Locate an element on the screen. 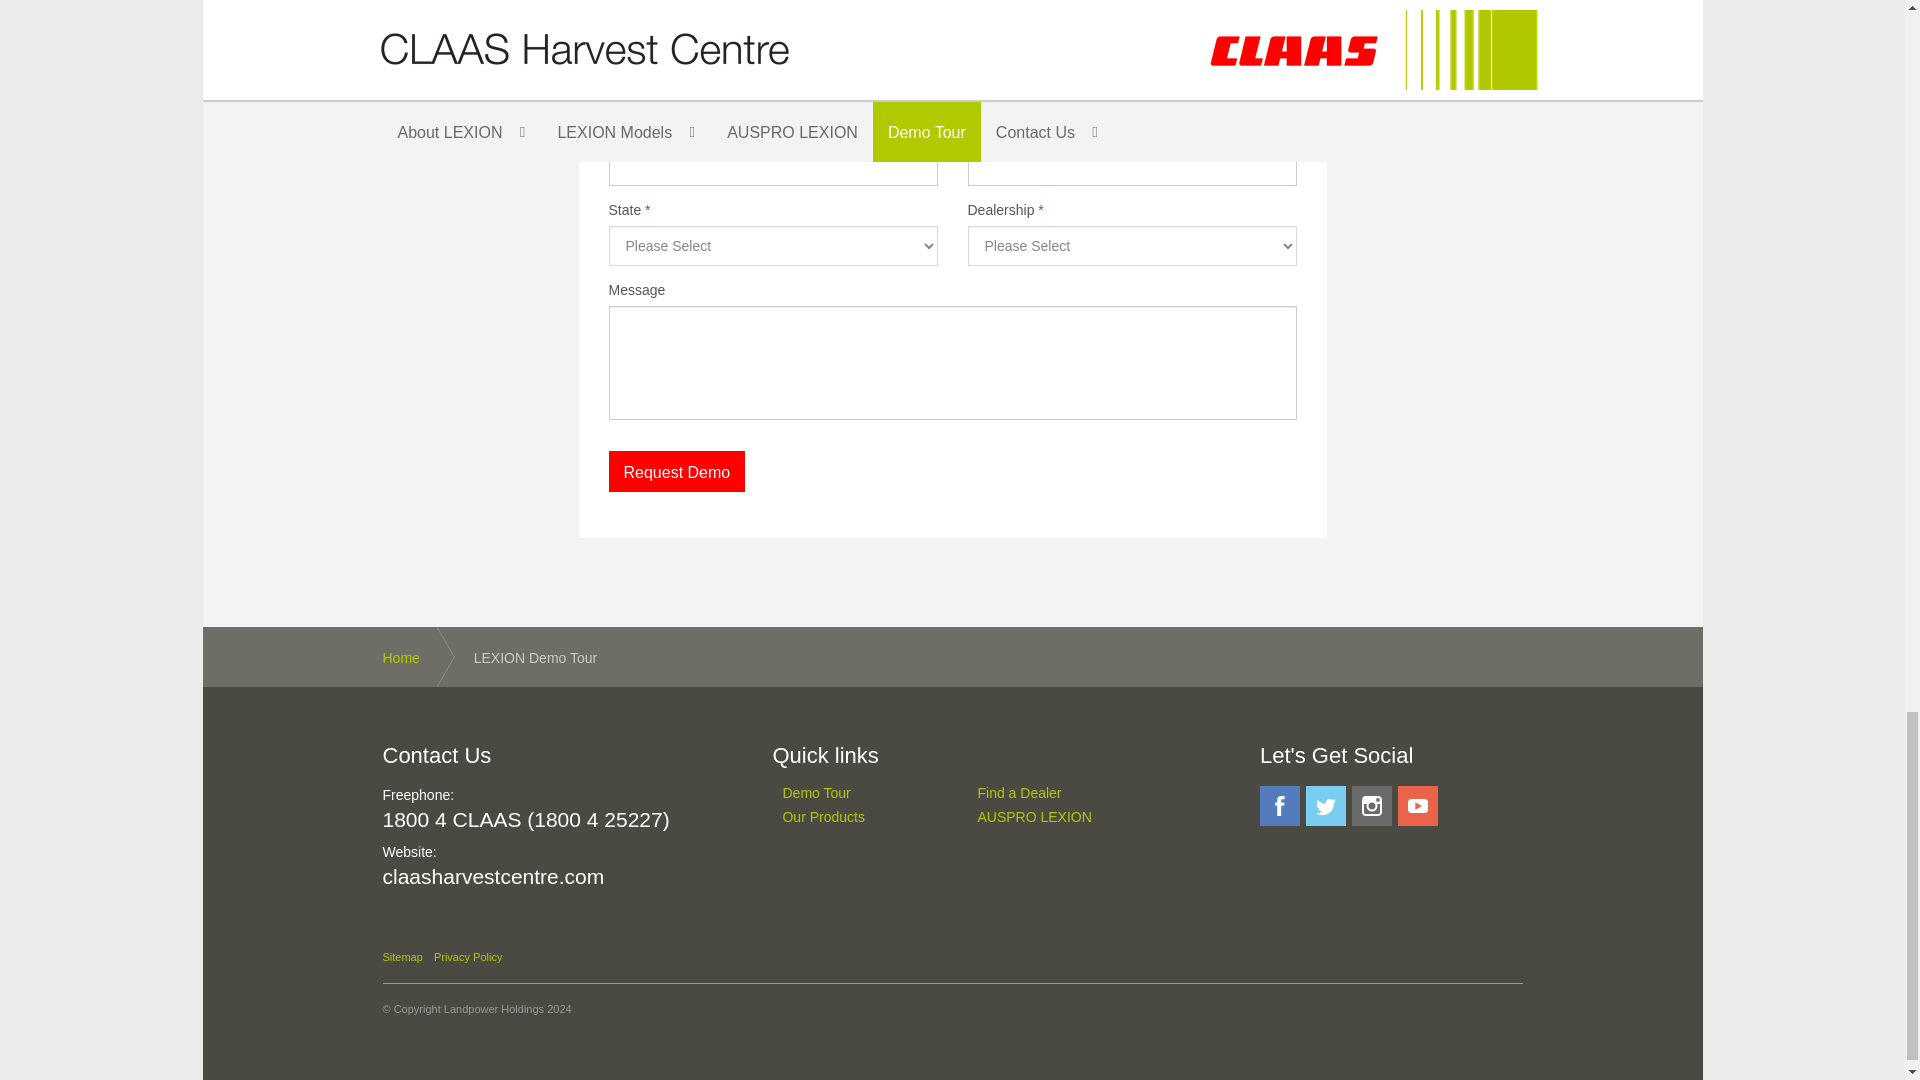 Image resolution: width=1920 pixels, height=1080 pixels. twitter is located at coordinates (1325, 806).